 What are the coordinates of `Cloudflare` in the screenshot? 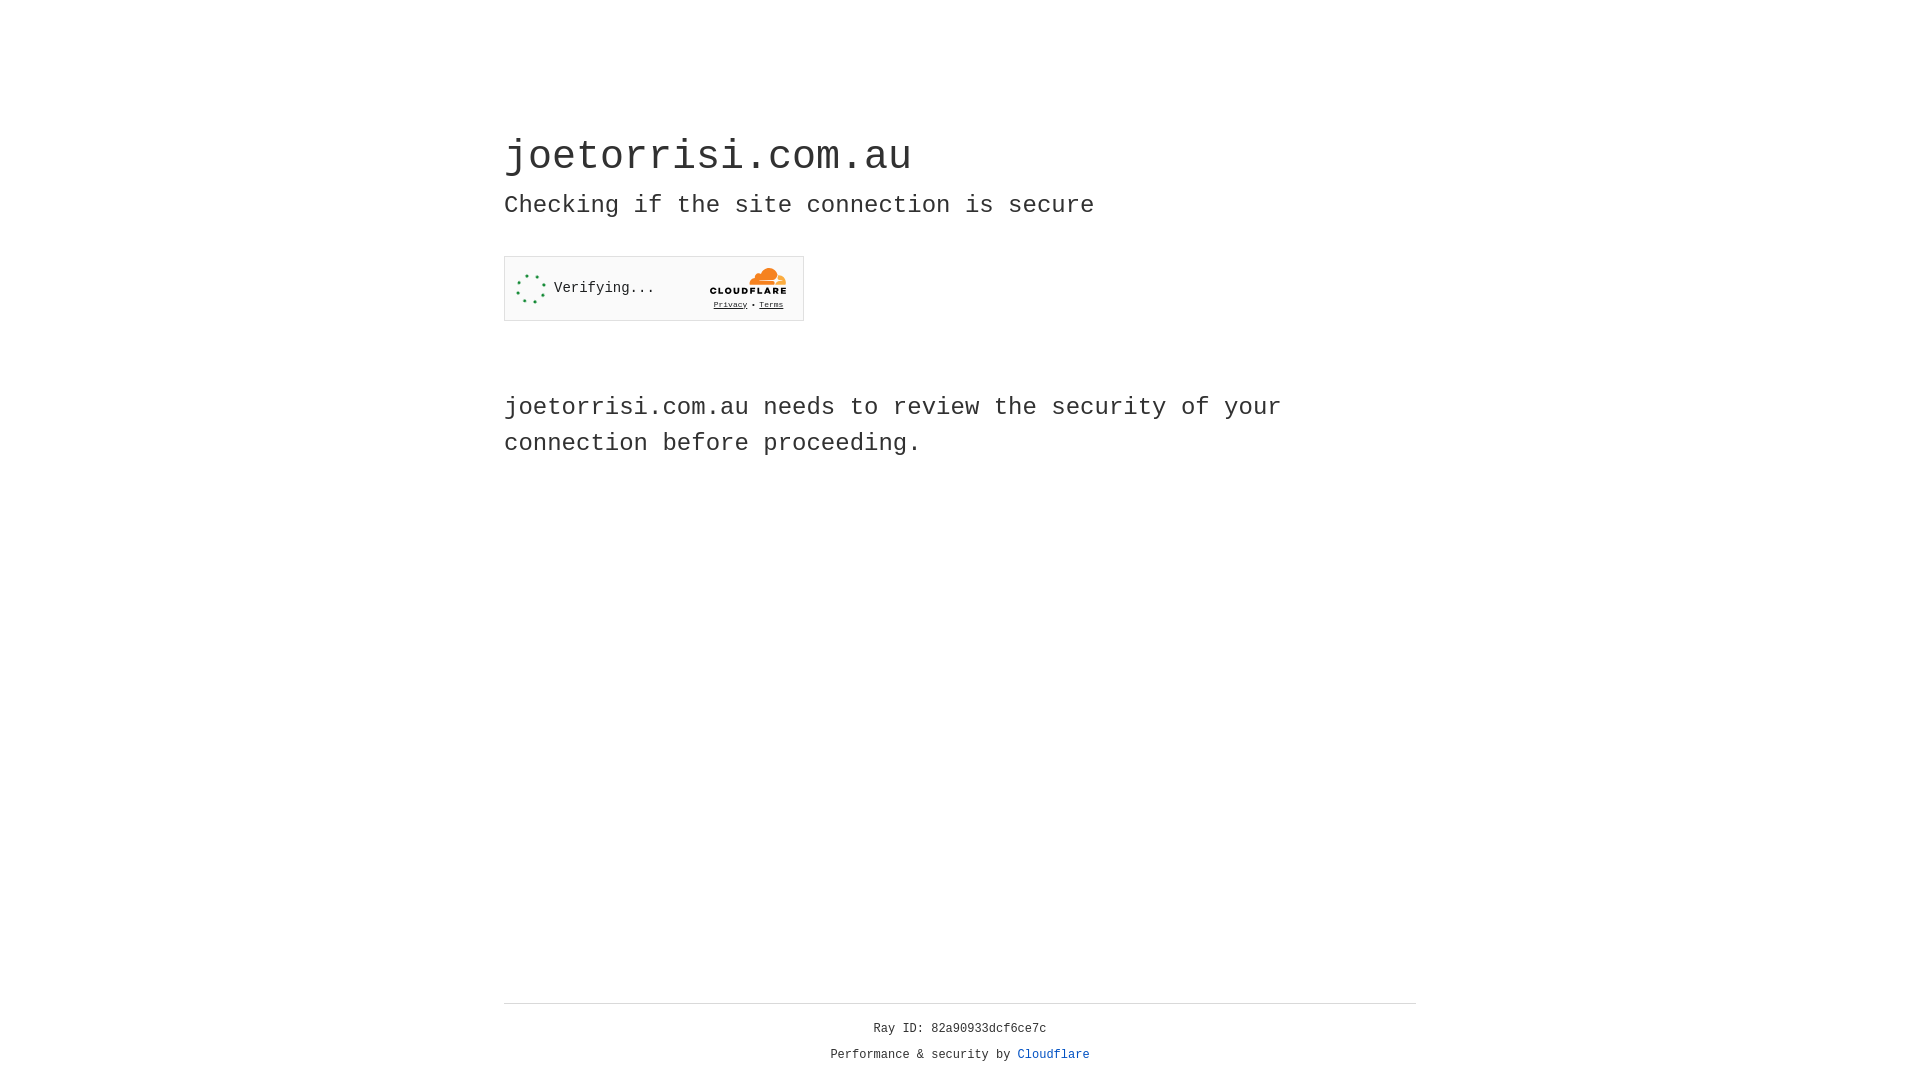 It's located at (1054, 1055).